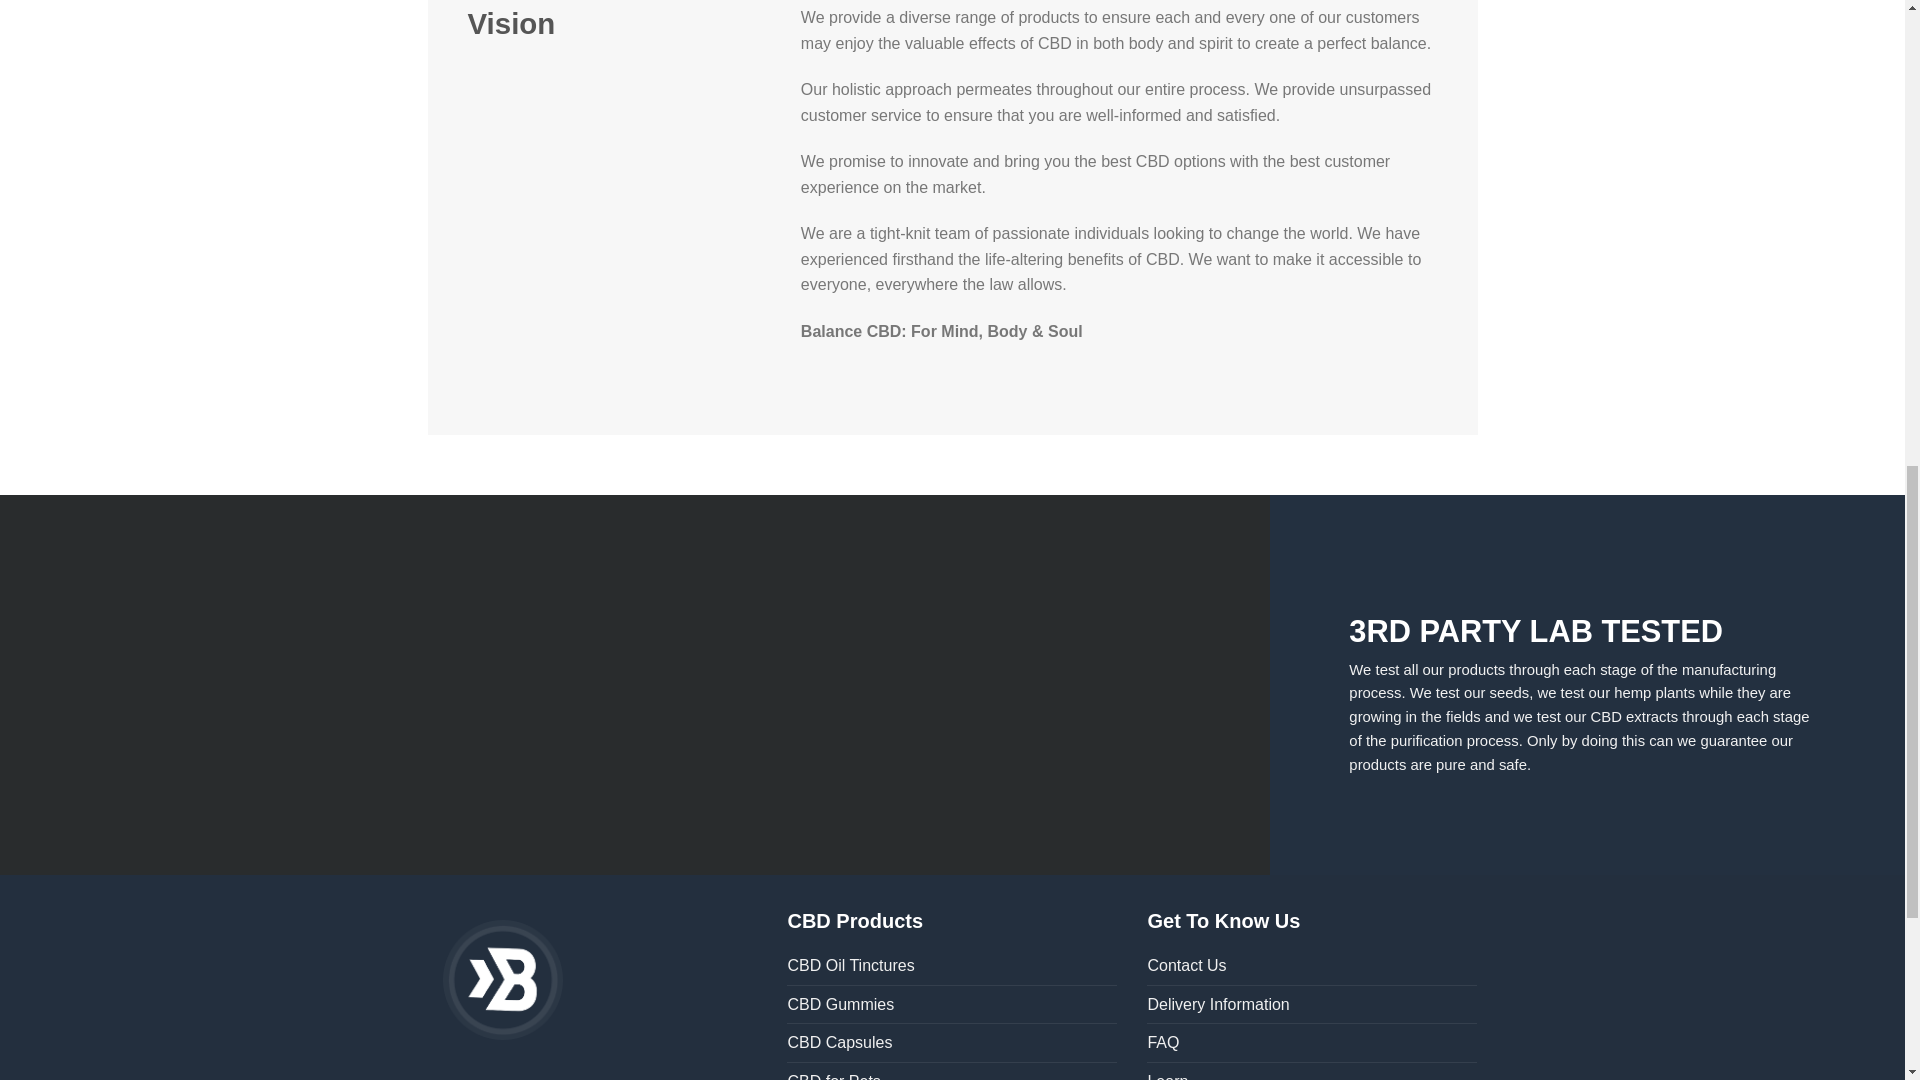  Describe the element at coordinates (833, 1071) in the screenshot. I see `CBD for Pets` at that location.